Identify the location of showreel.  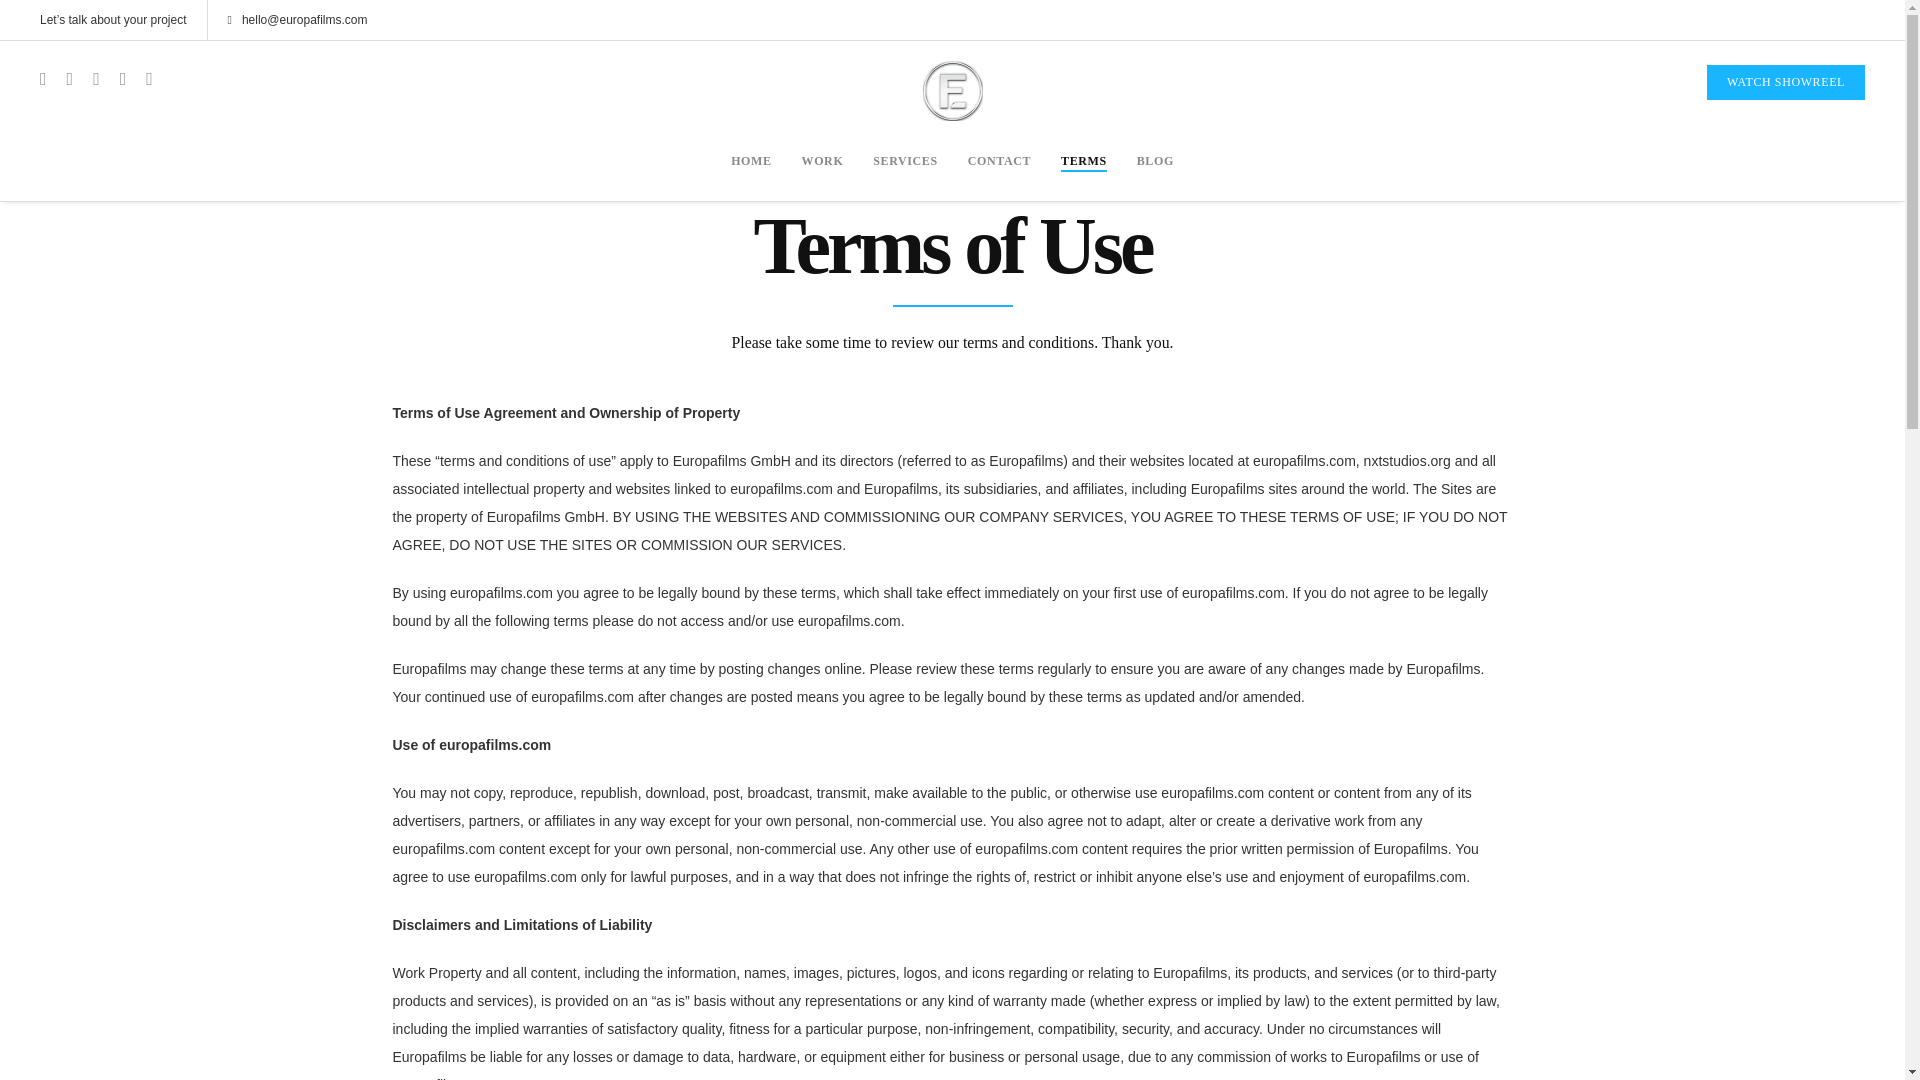
(1785, 82).